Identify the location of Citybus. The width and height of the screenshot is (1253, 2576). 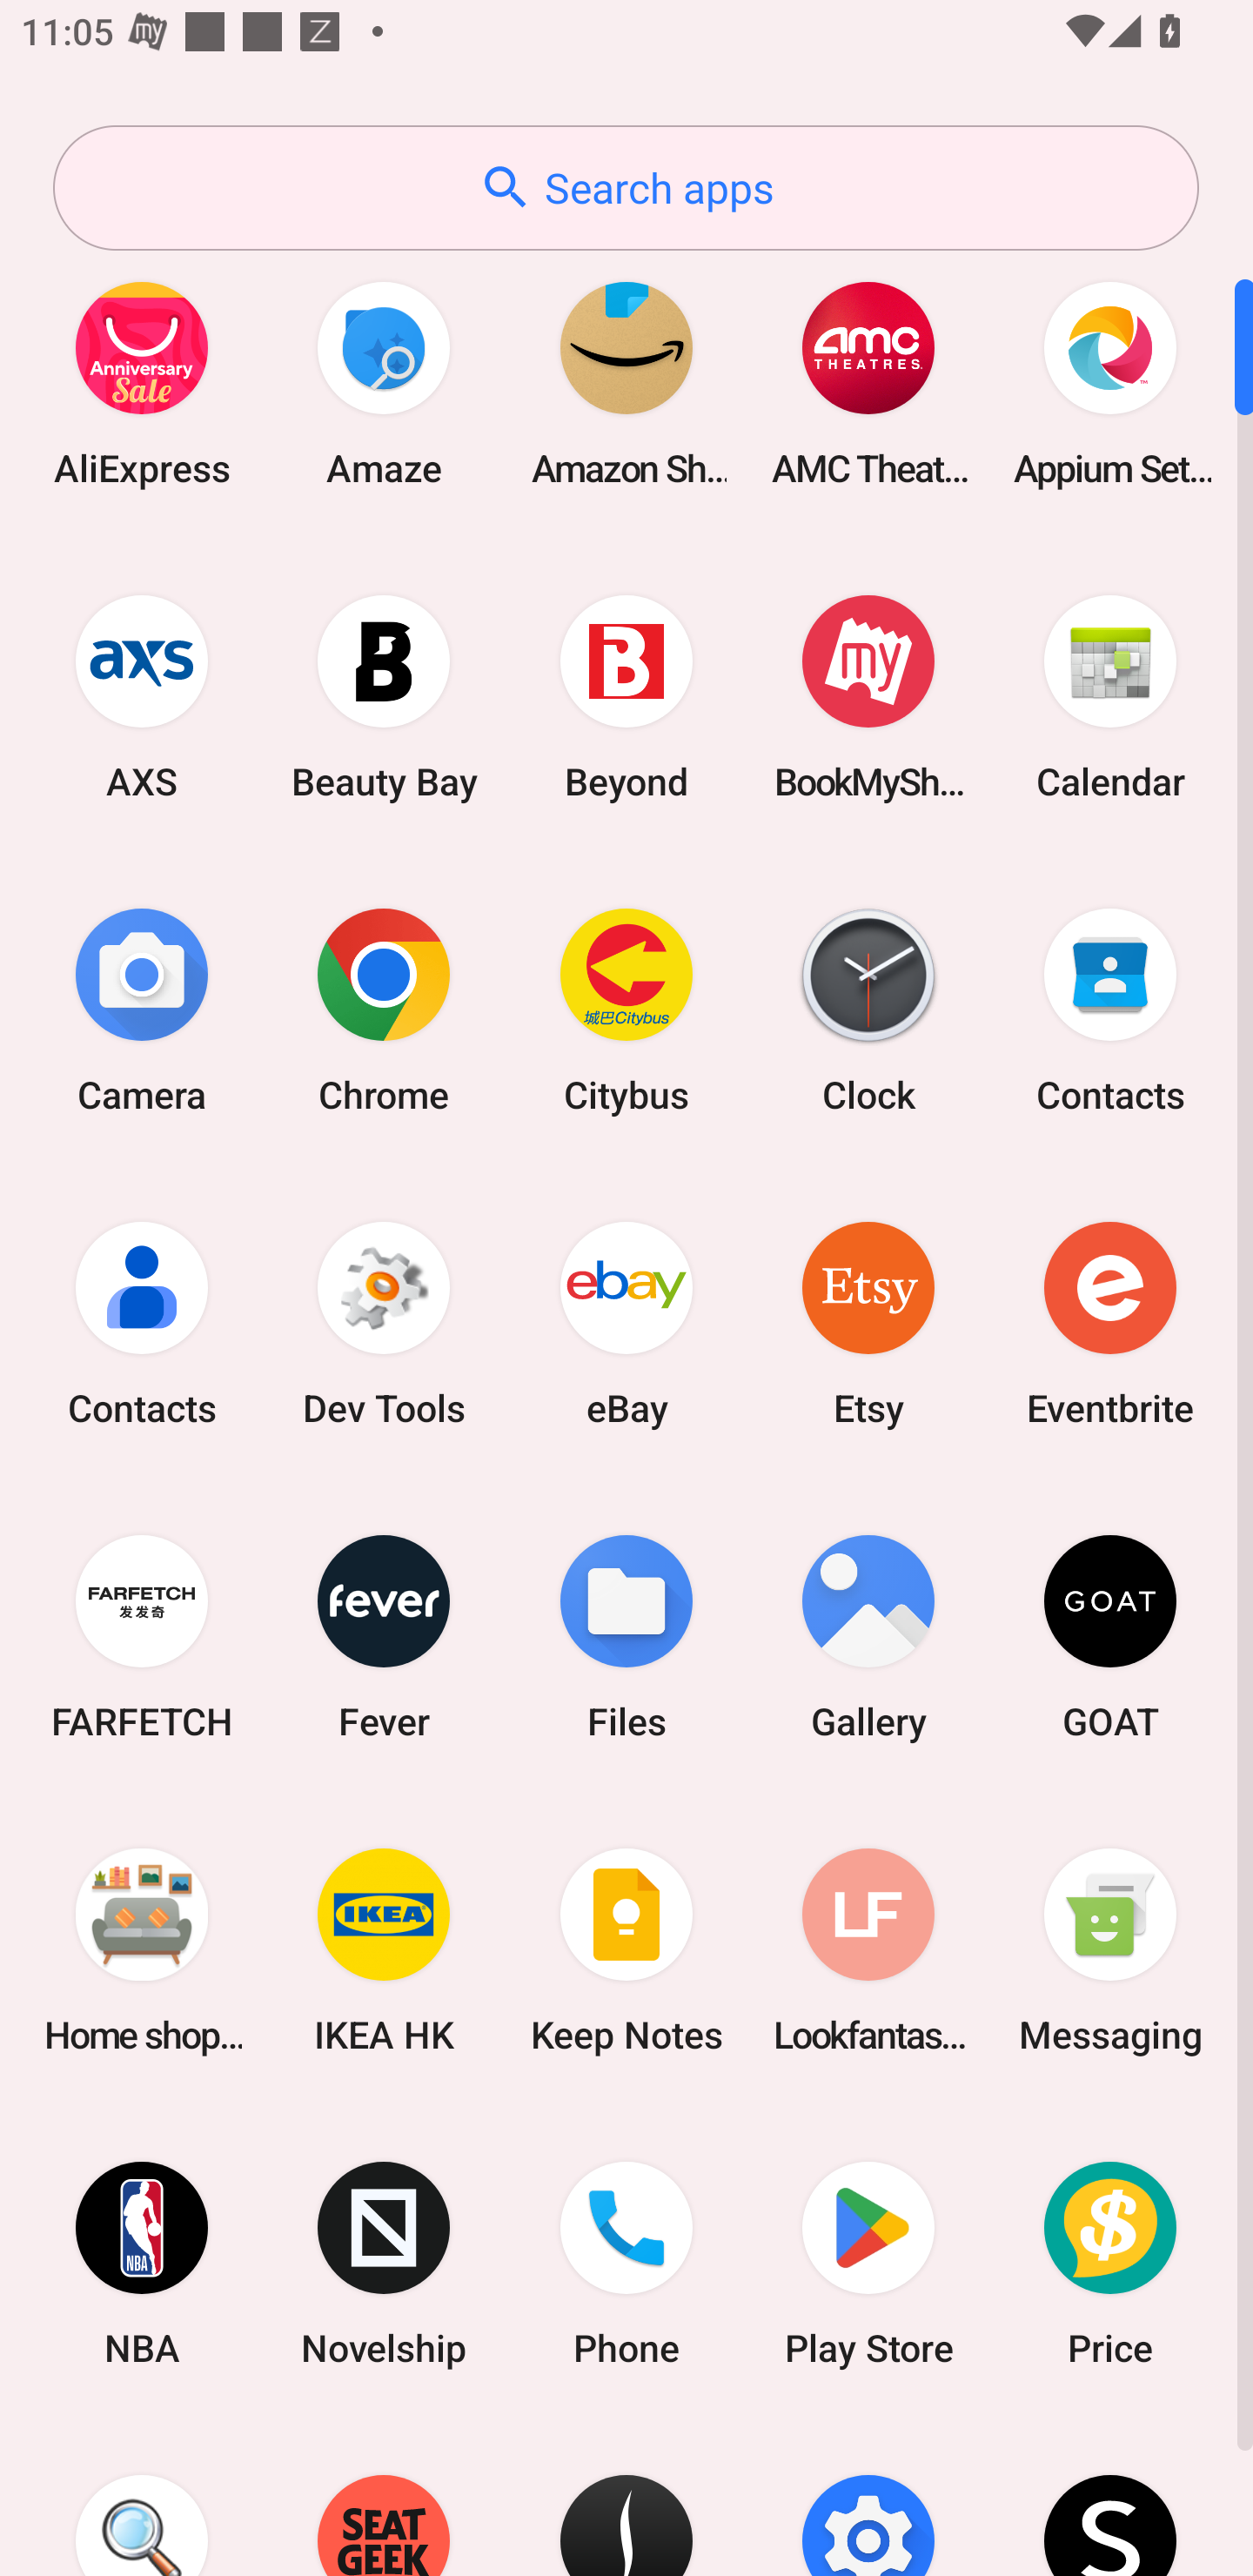
(626, 1010).